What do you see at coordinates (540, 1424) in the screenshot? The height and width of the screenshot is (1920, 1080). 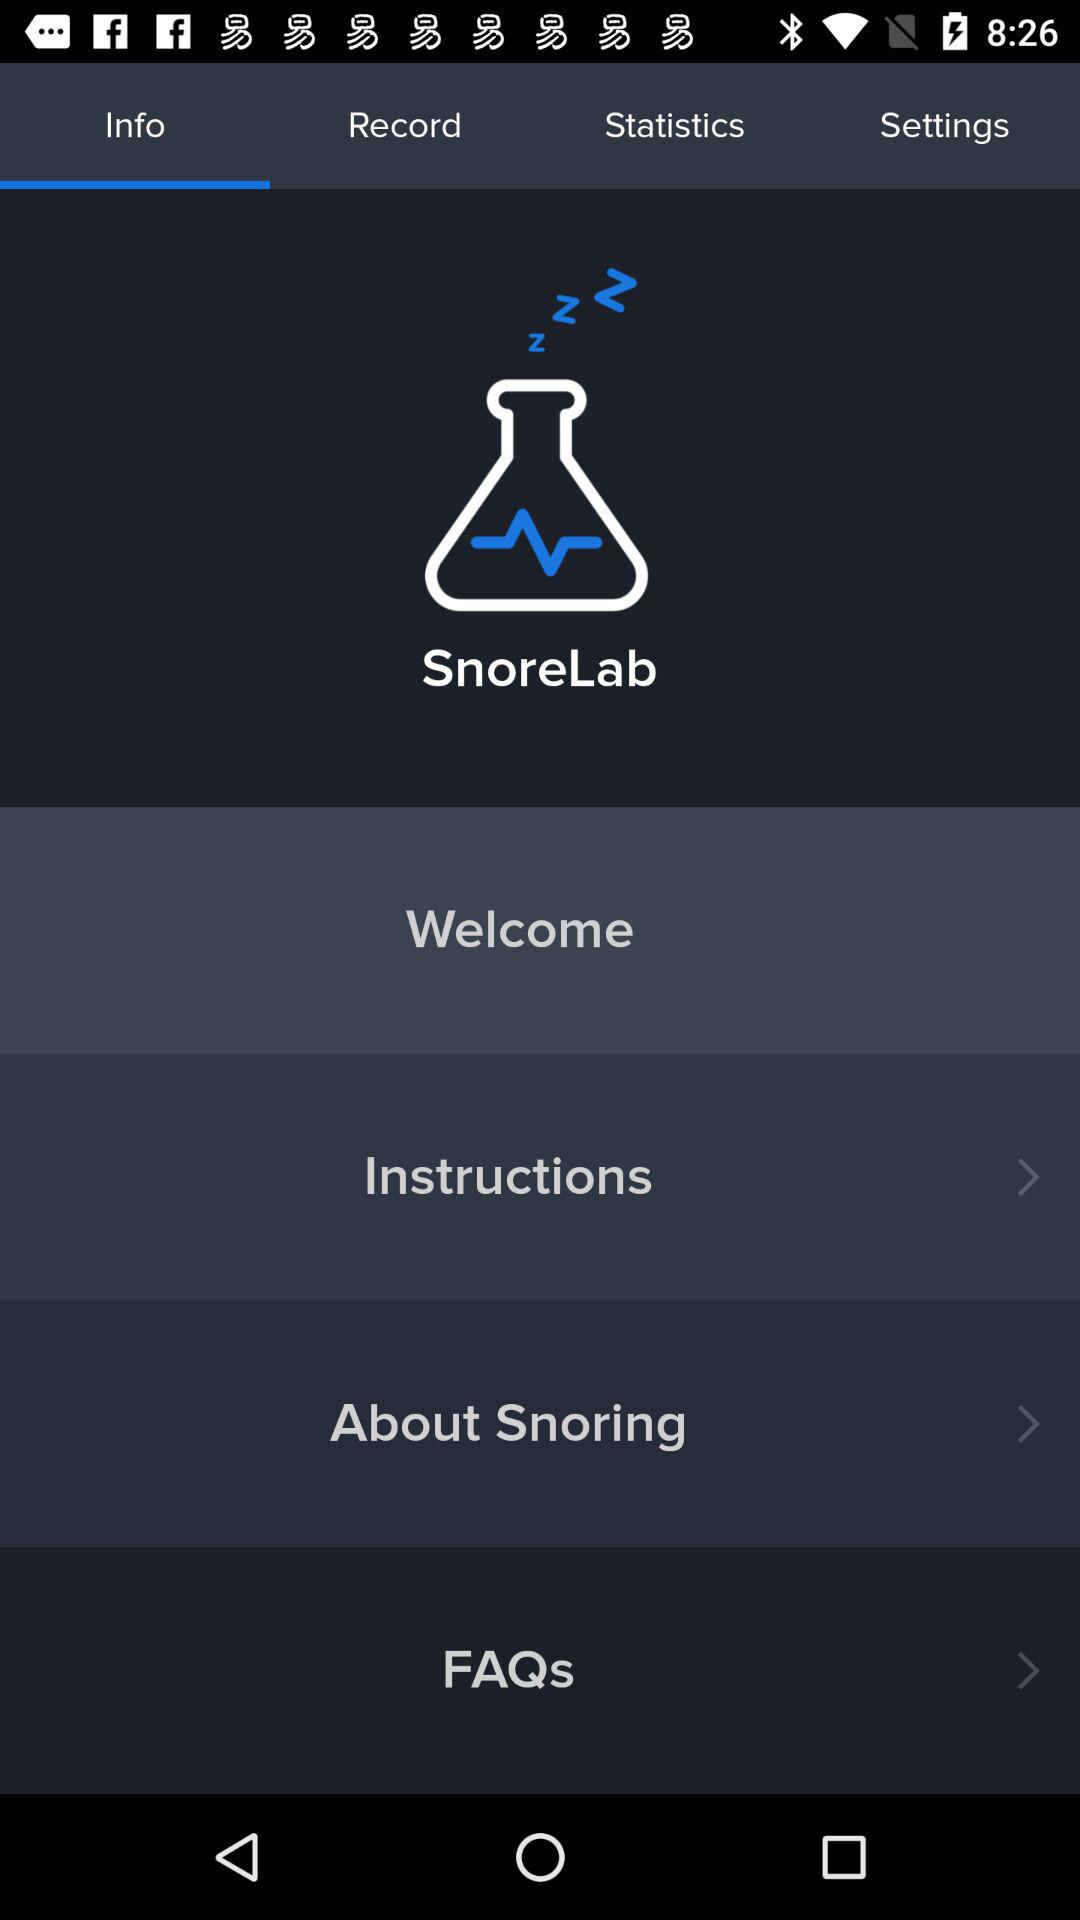 I see `scroll to about snoring` at bounding box center [540, 1424].